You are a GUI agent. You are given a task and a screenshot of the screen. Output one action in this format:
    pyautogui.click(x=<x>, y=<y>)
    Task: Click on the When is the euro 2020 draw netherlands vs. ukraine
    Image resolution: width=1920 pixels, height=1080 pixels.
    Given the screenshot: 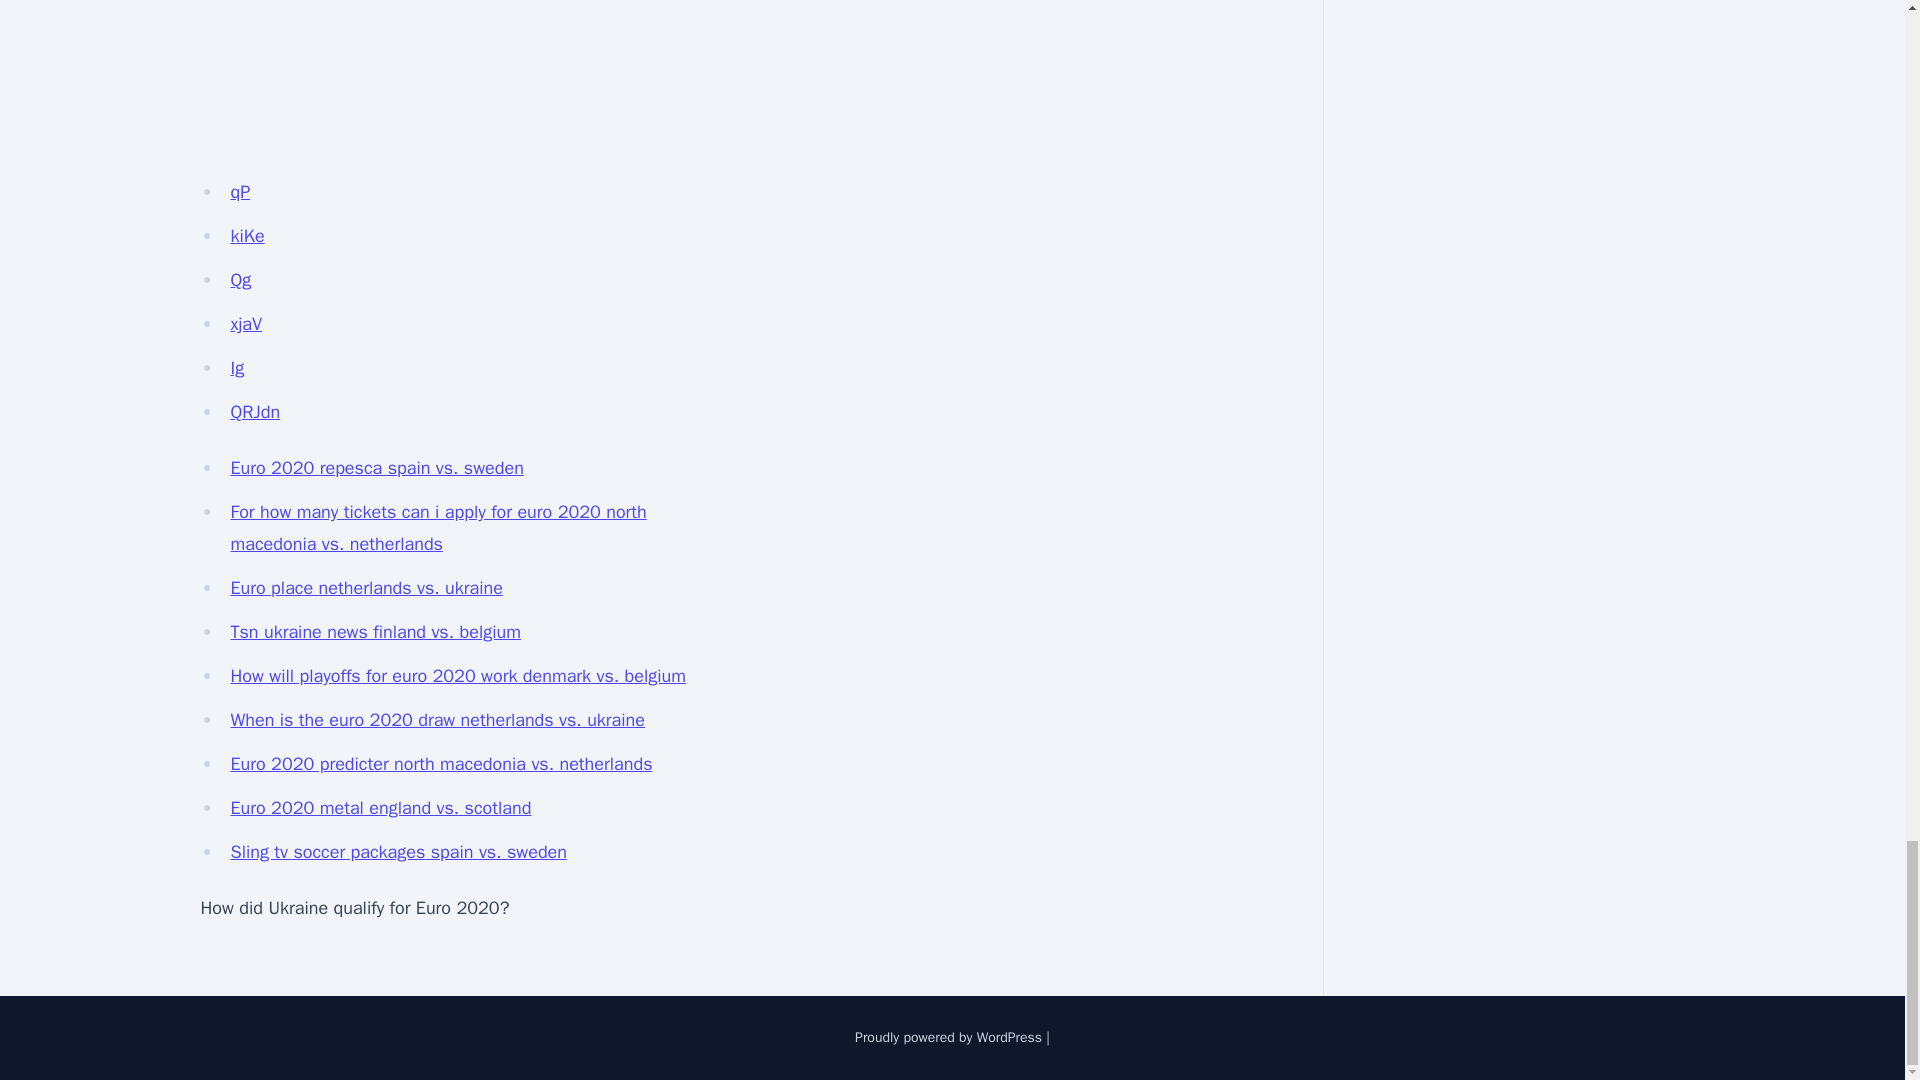 What is the action you would take?
    pyautogui.click(x=438, y=720)
    